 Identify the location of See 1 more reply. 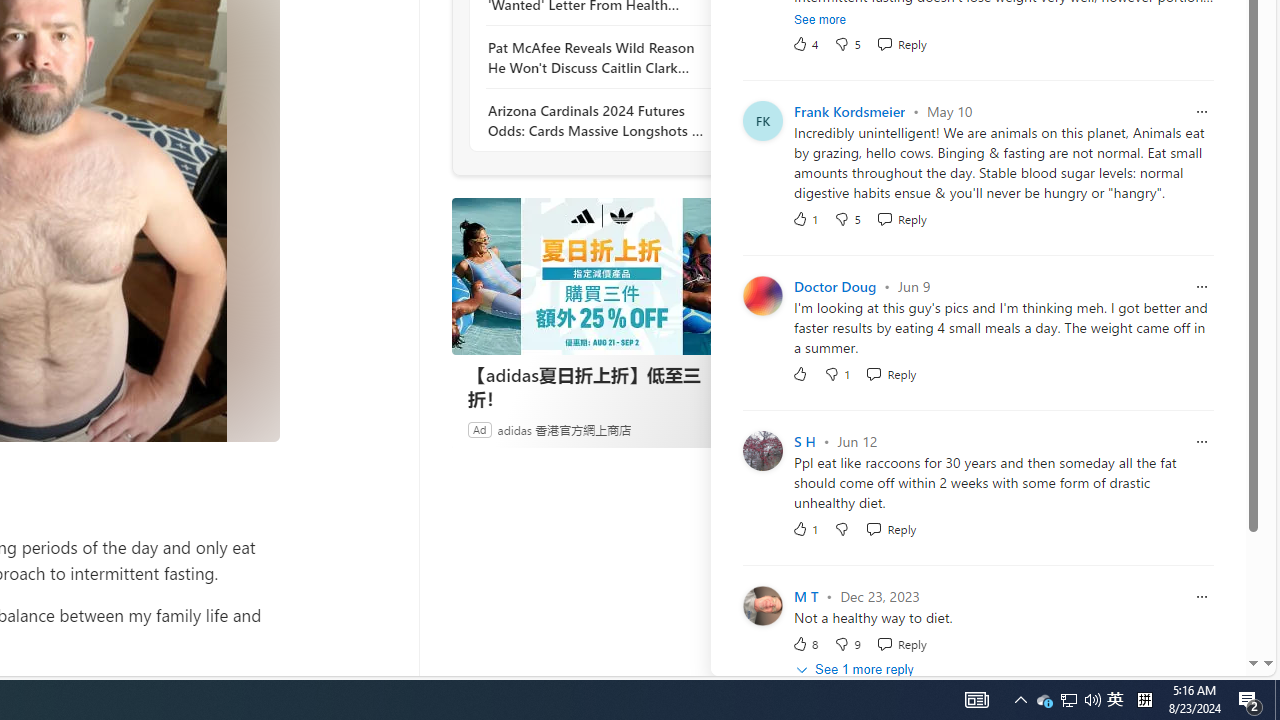
(856, 670).